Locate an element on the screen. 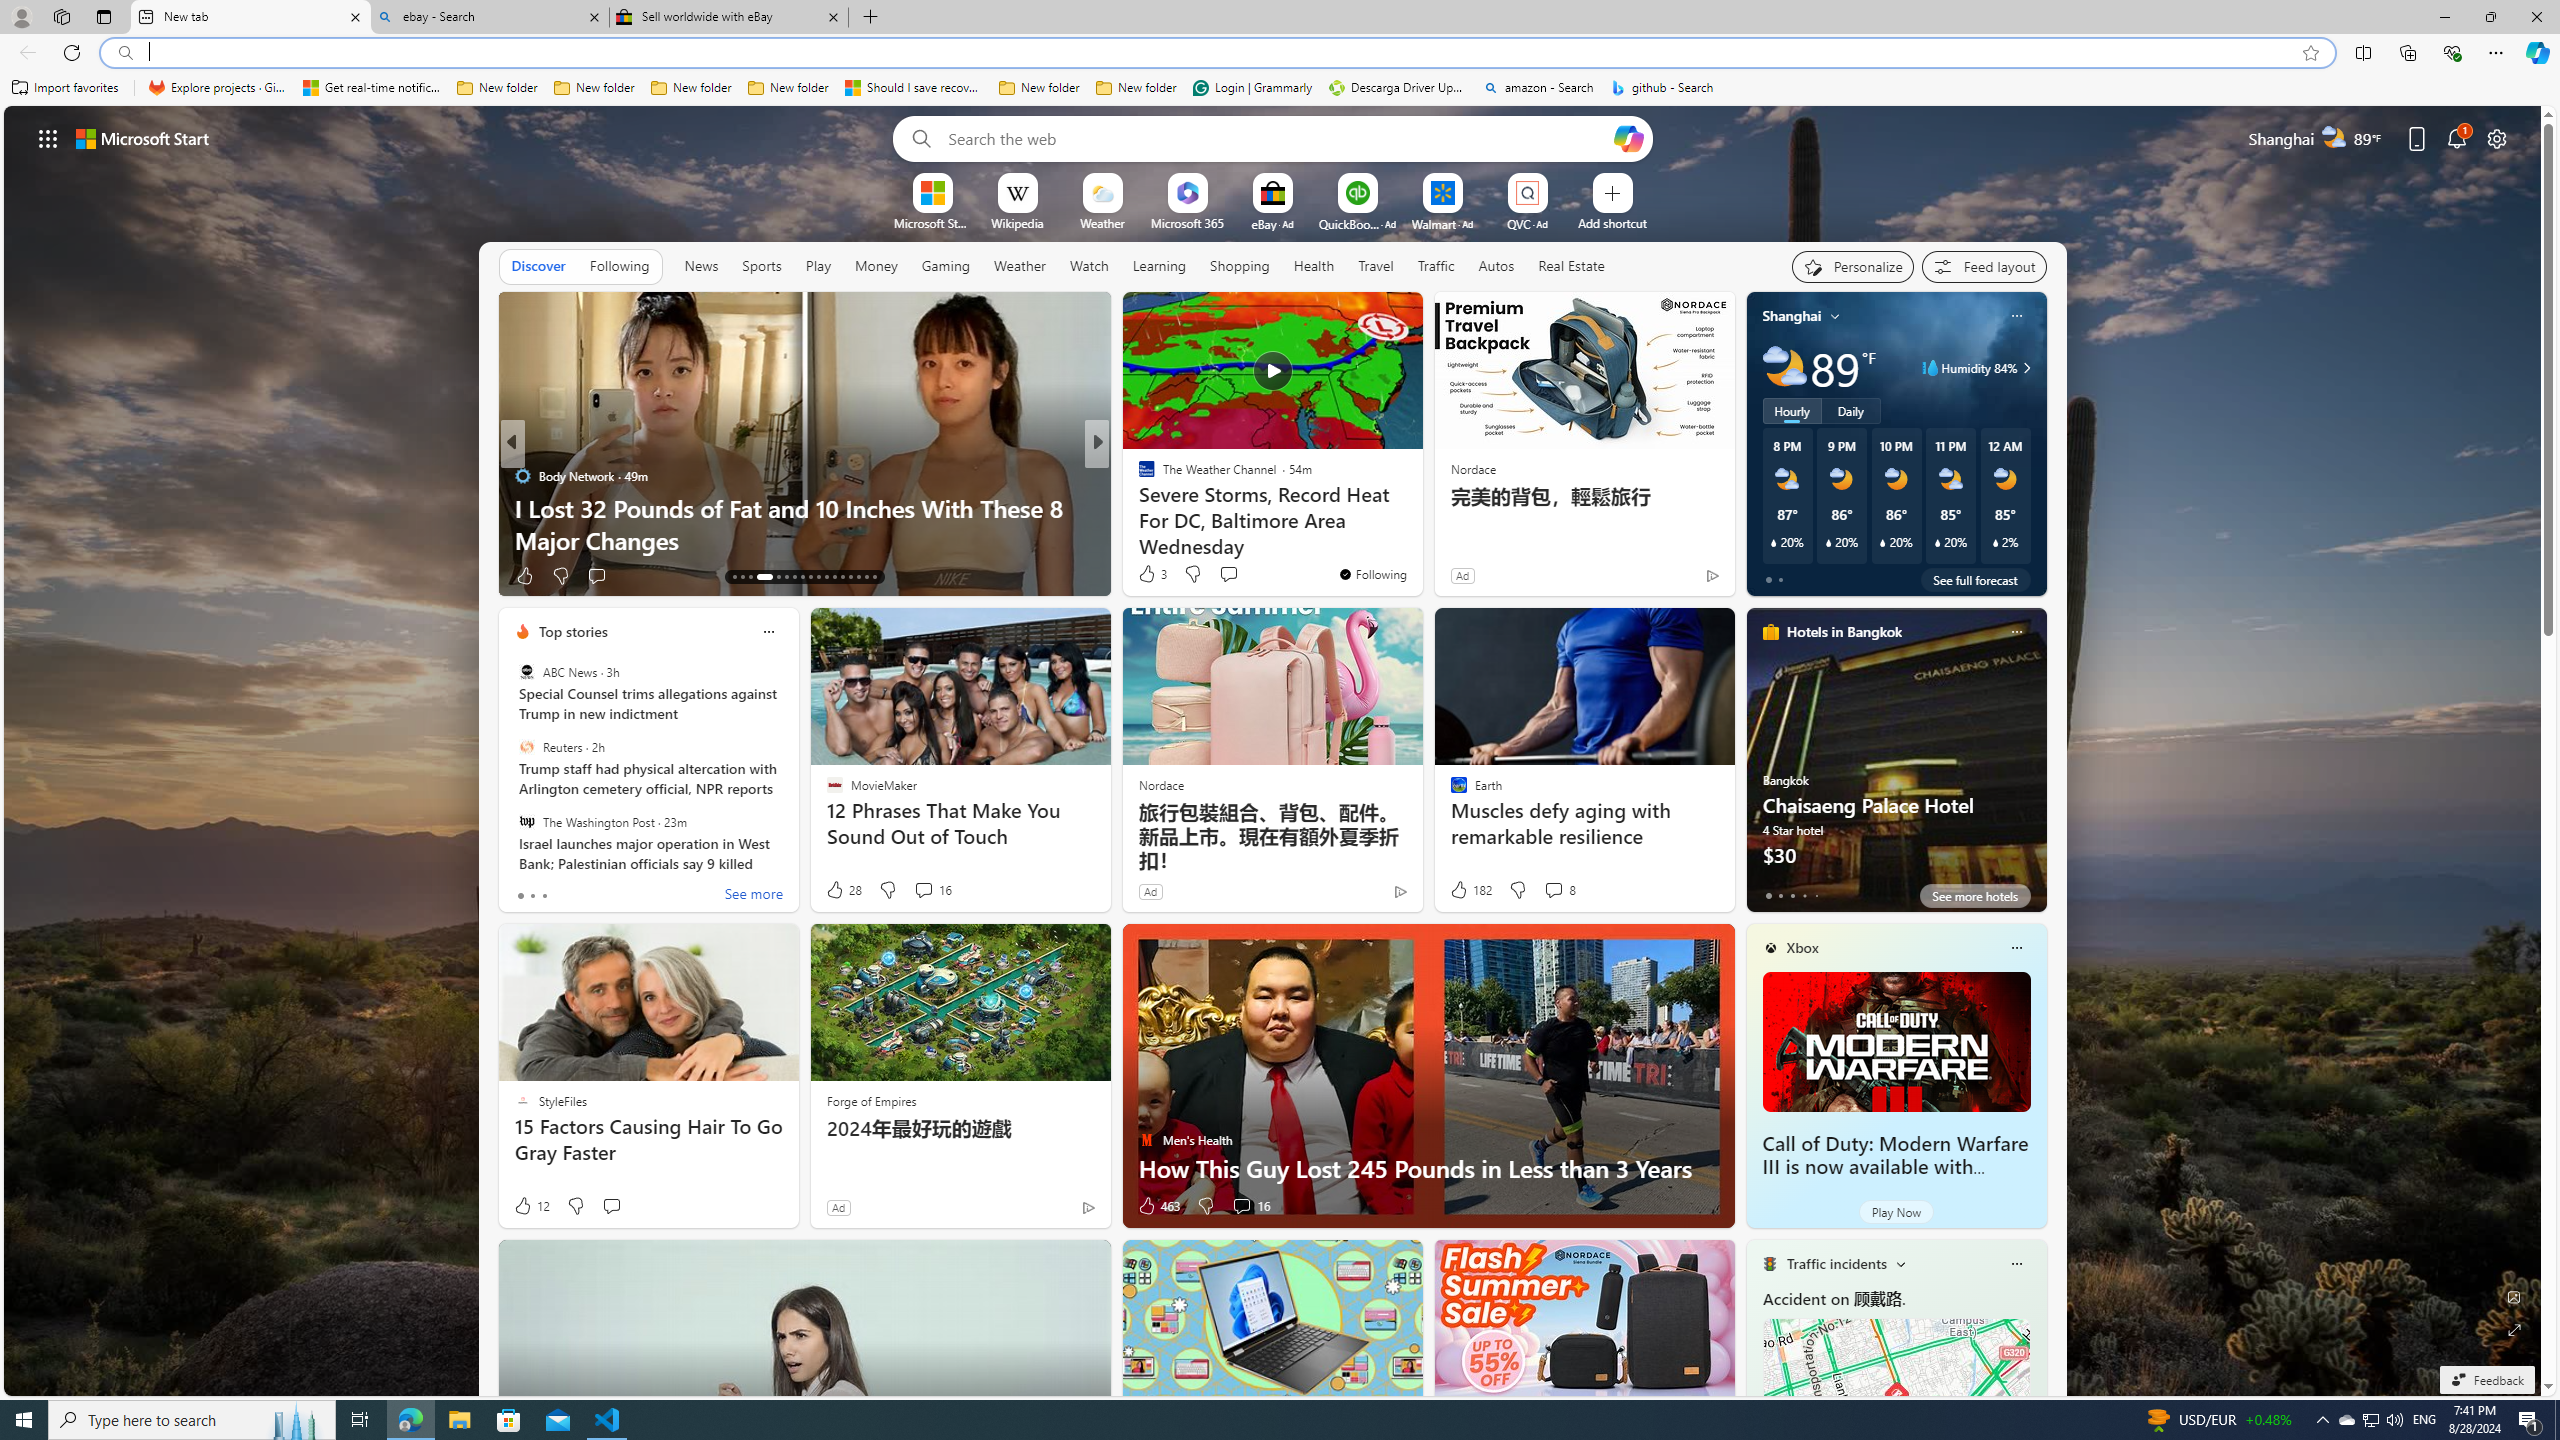  Dislike is located at coordinates (1205, 1206).